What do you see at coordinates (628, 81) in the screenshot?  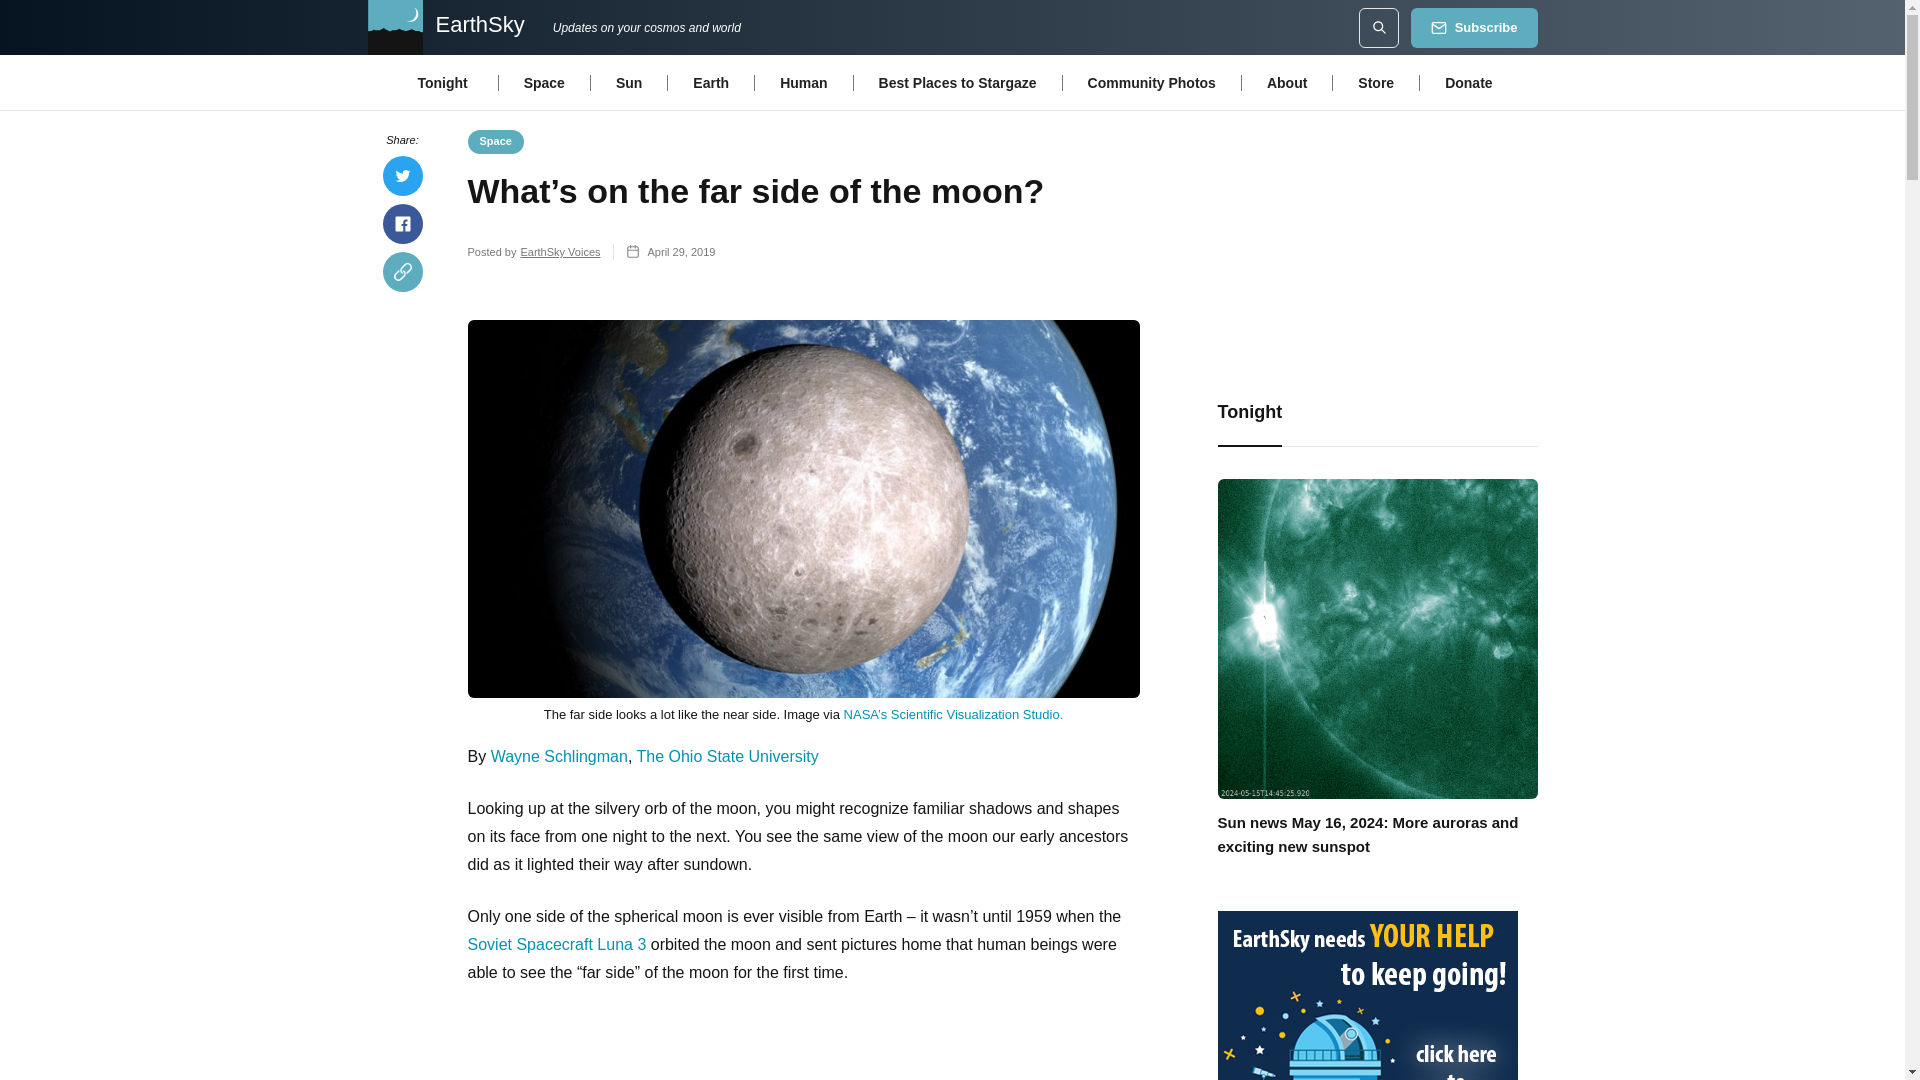 I see `Sun` at bounding box center [628, 81].